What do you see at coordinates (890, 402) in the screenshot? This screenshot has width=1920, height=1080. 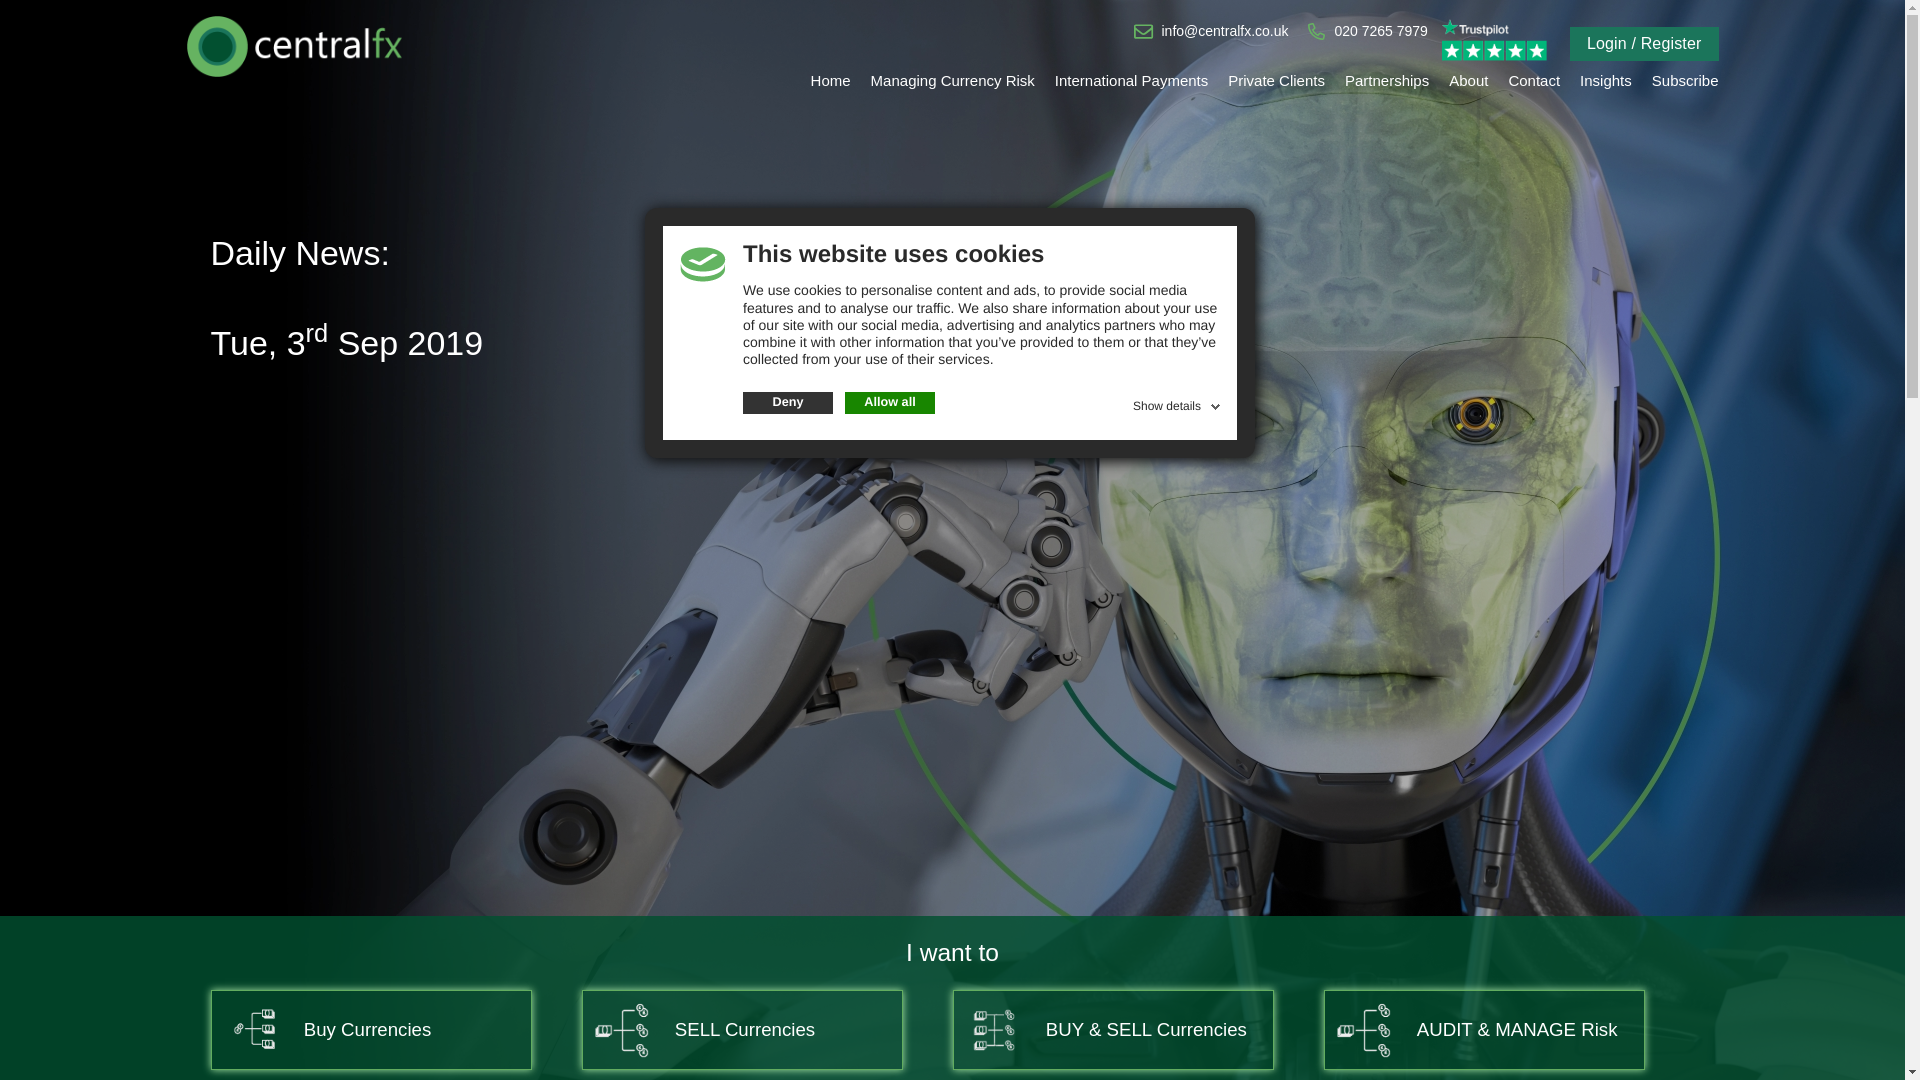 I see `Allow all` at bounding box center [890, 402].